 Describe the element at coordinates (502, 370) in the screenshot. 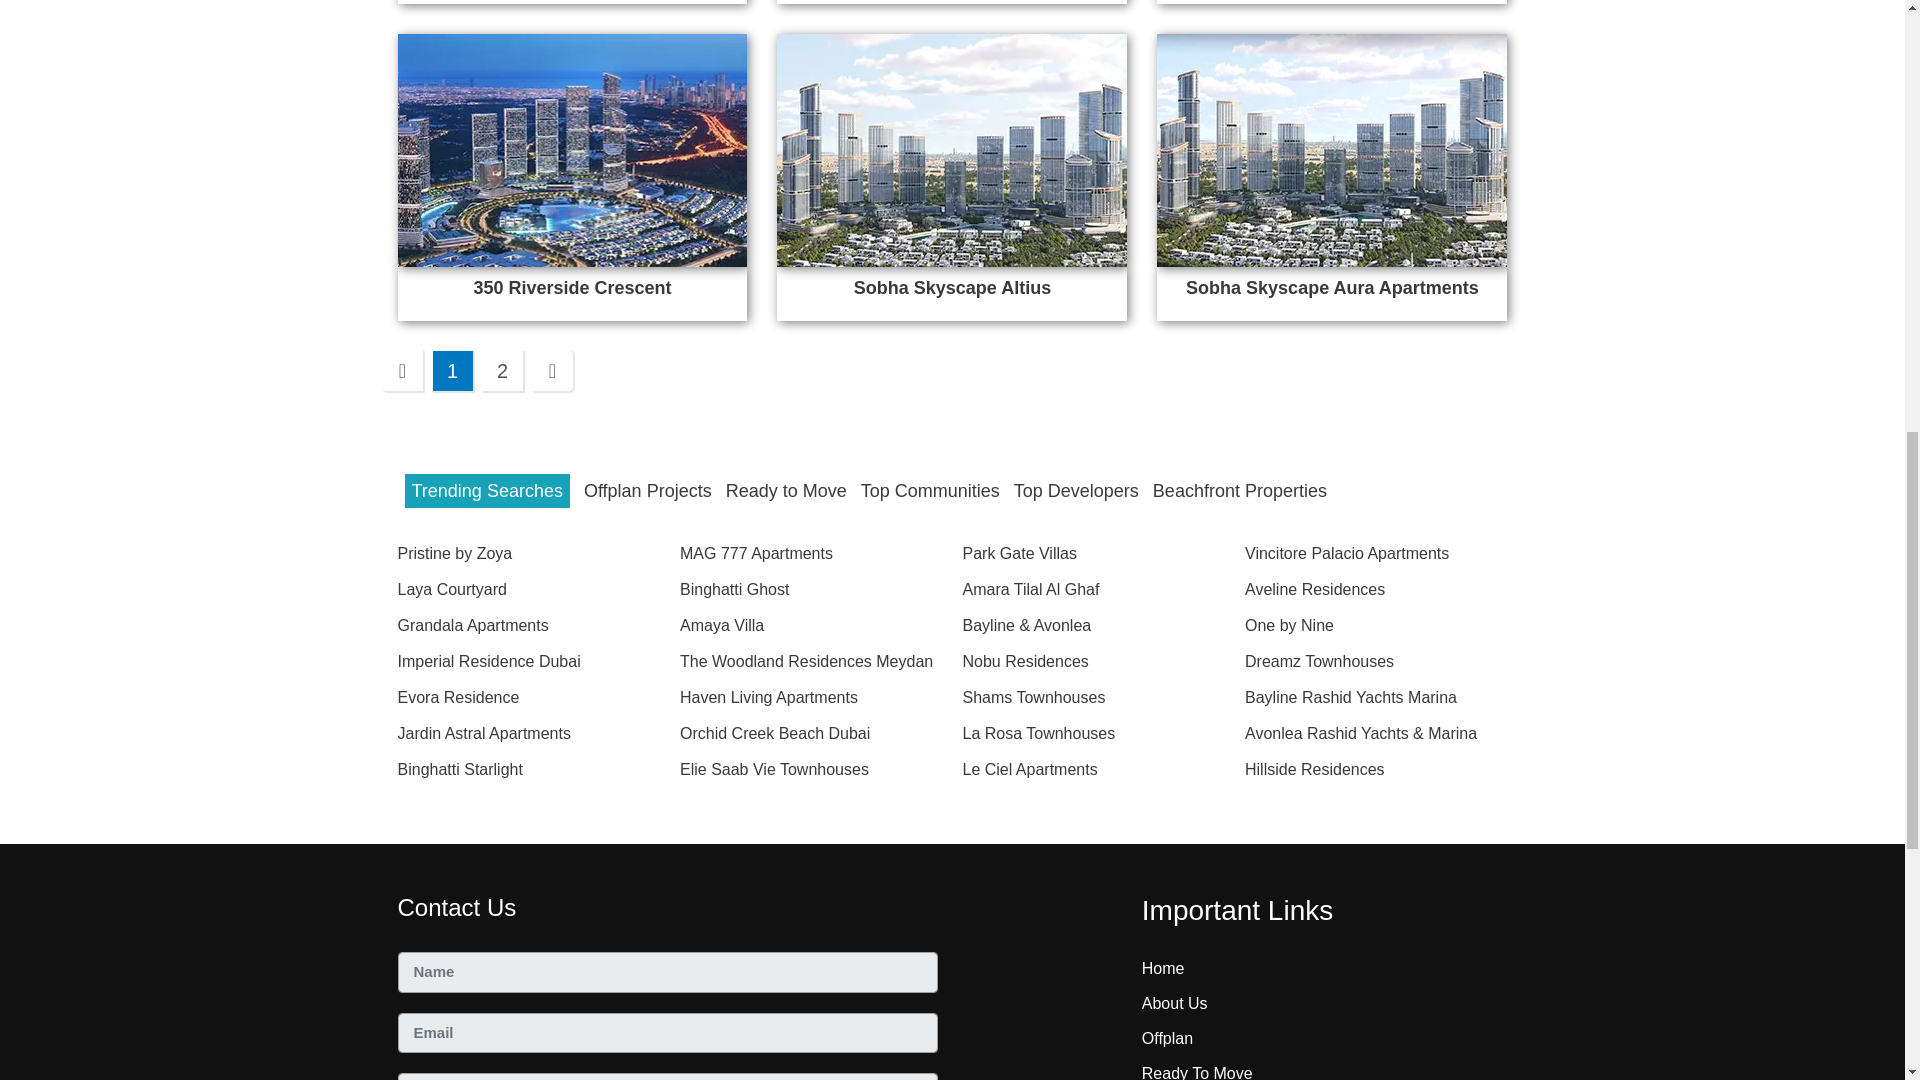

I see `2` at that location.